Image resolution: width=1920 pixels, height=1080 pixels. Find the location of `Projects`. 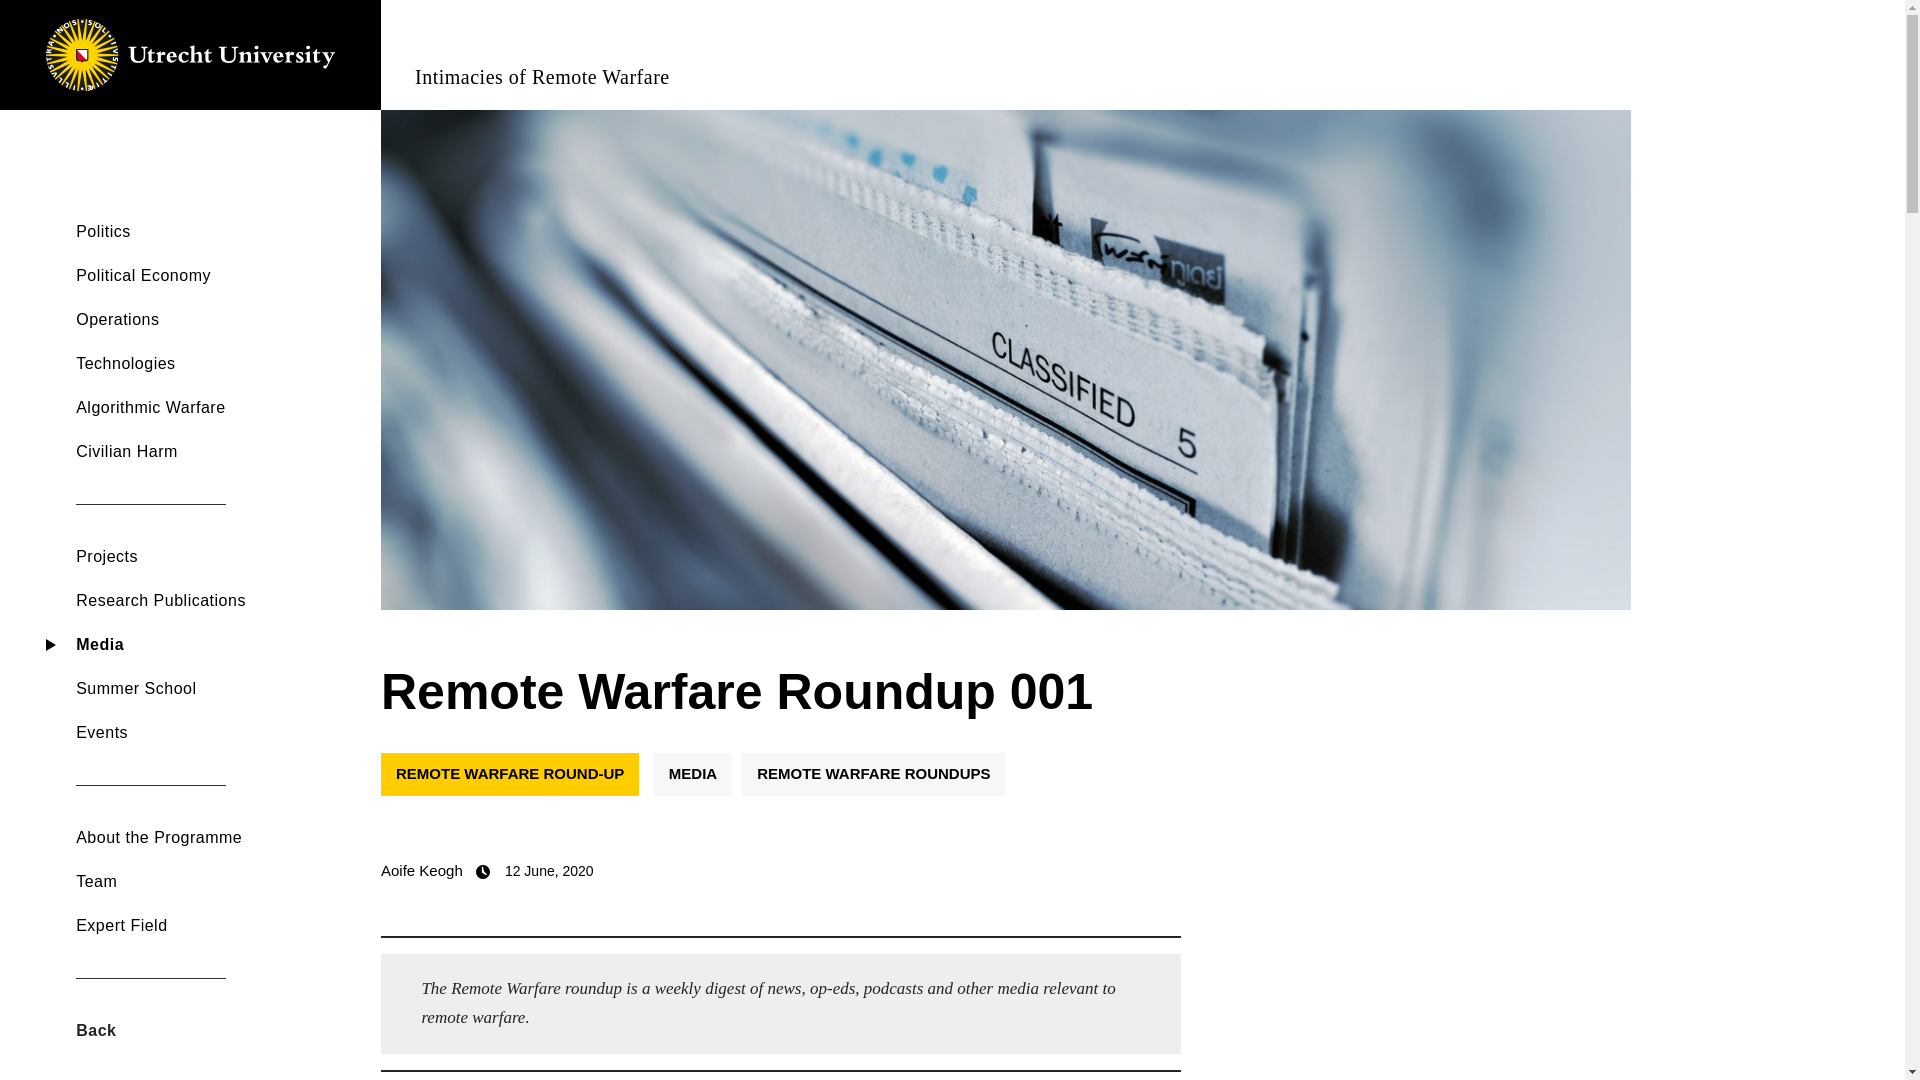

Projects is located at coordinates (210, 556).